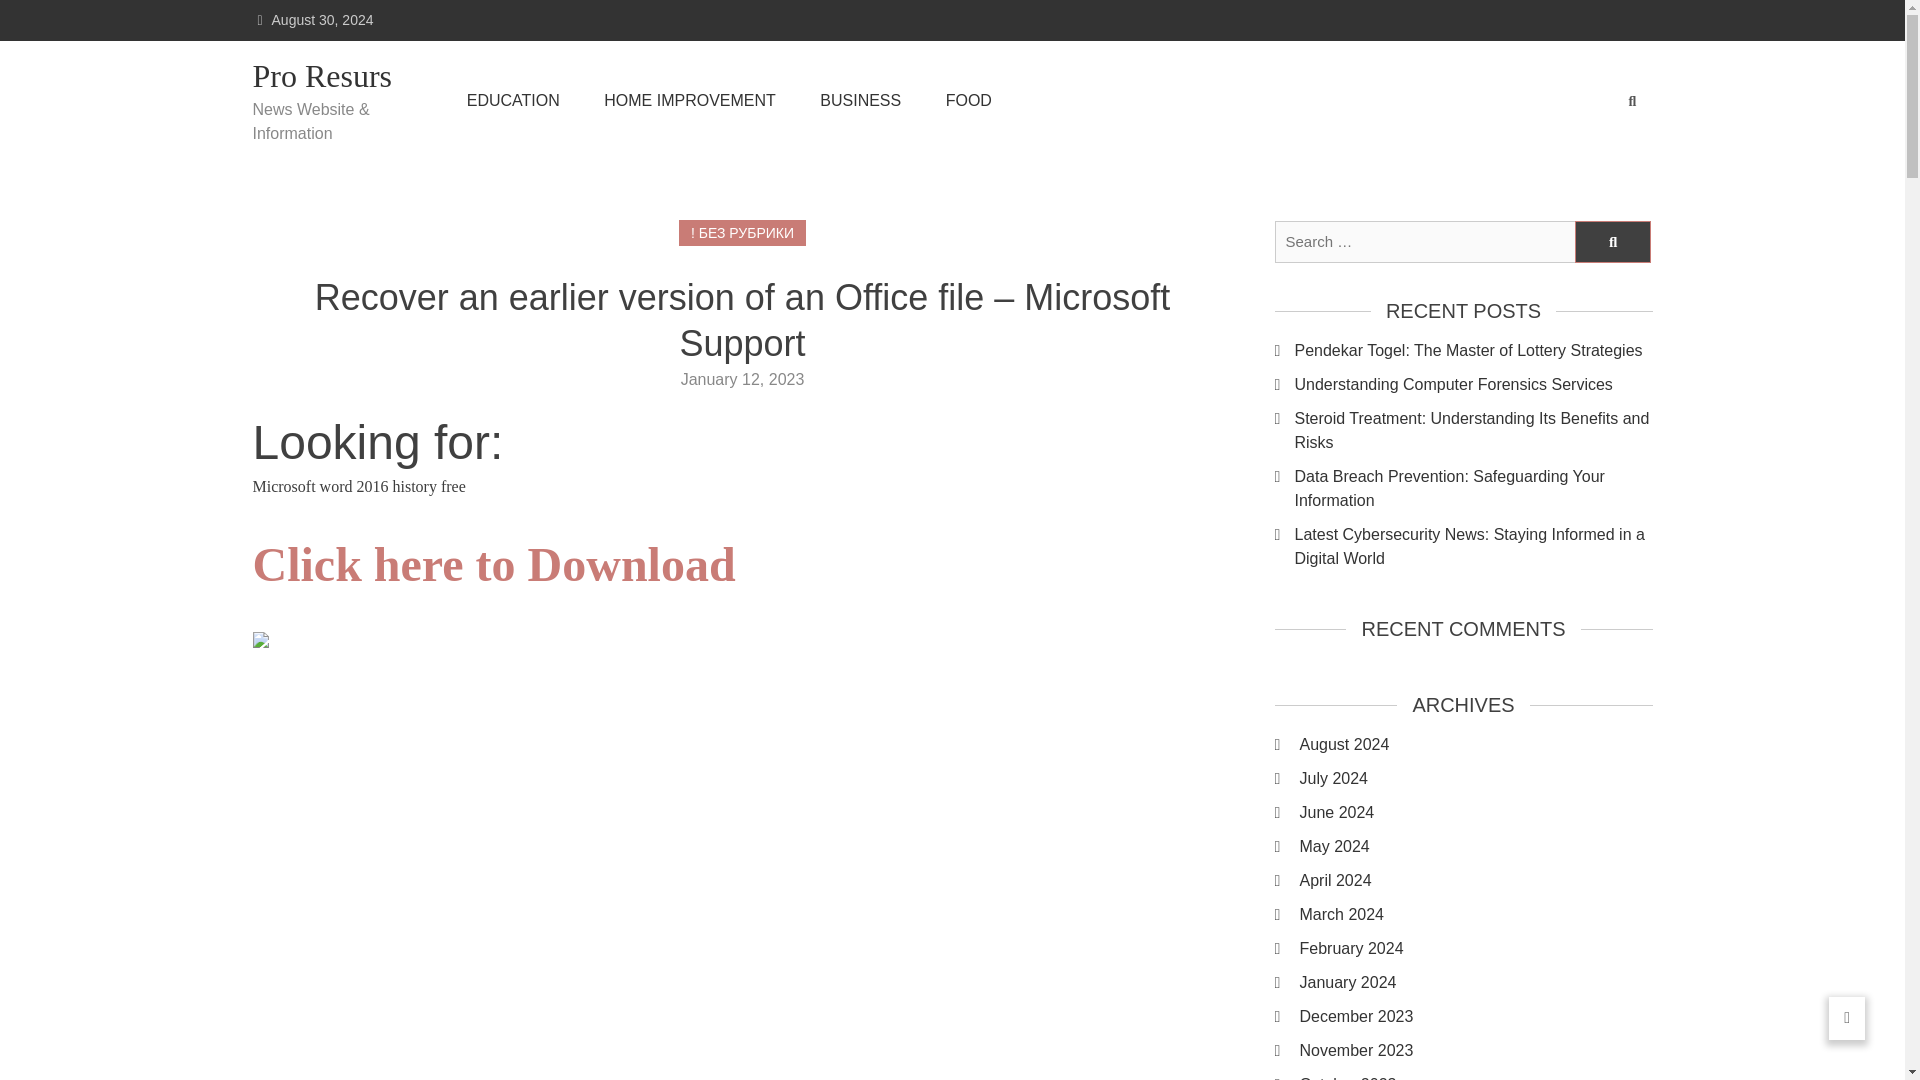 The height and width of the screenshot is (1080, 1920). What do you see at coordinates (1476, 846) in the screenshot?
I see `May 2024` at bounding box center [1476, 846].